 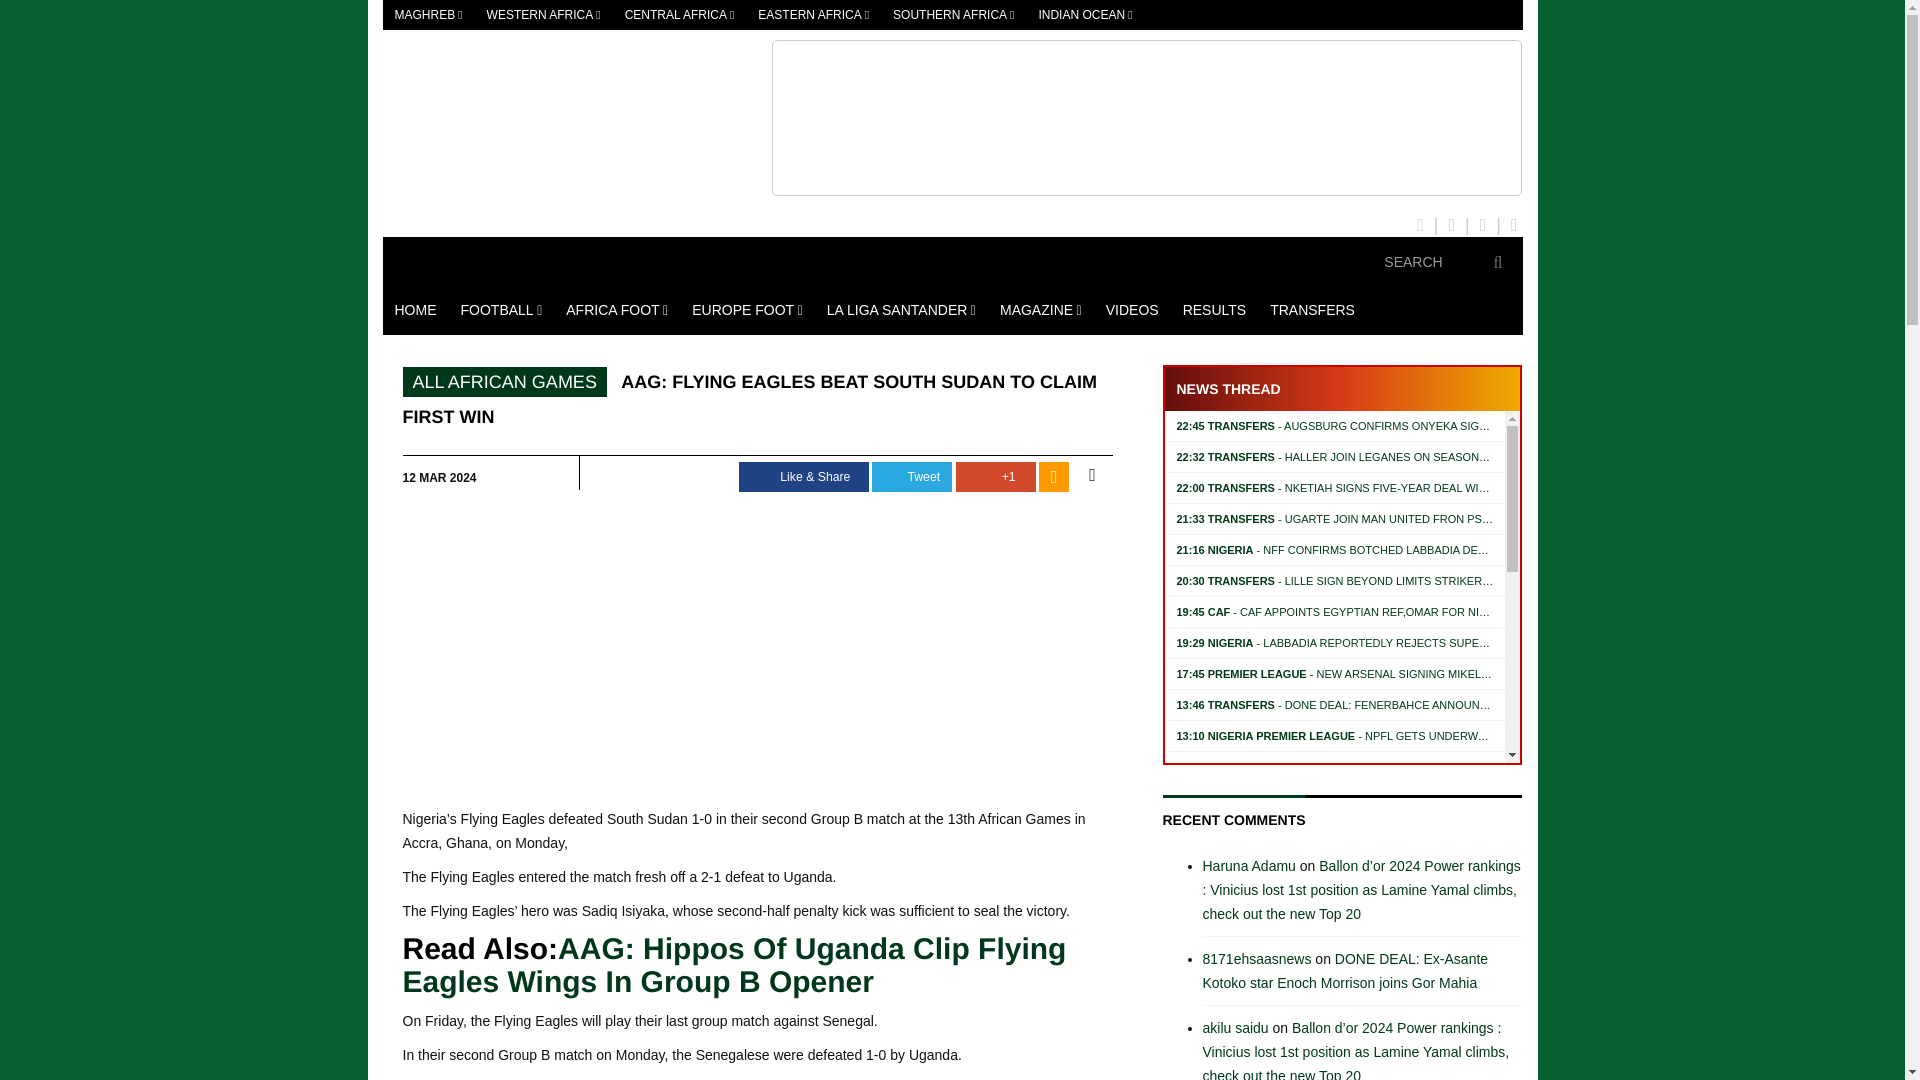 What do you see at coordinates (804, 477) in the screenshot?
I see `Share on Facebook` at bounding box center [804, 477].